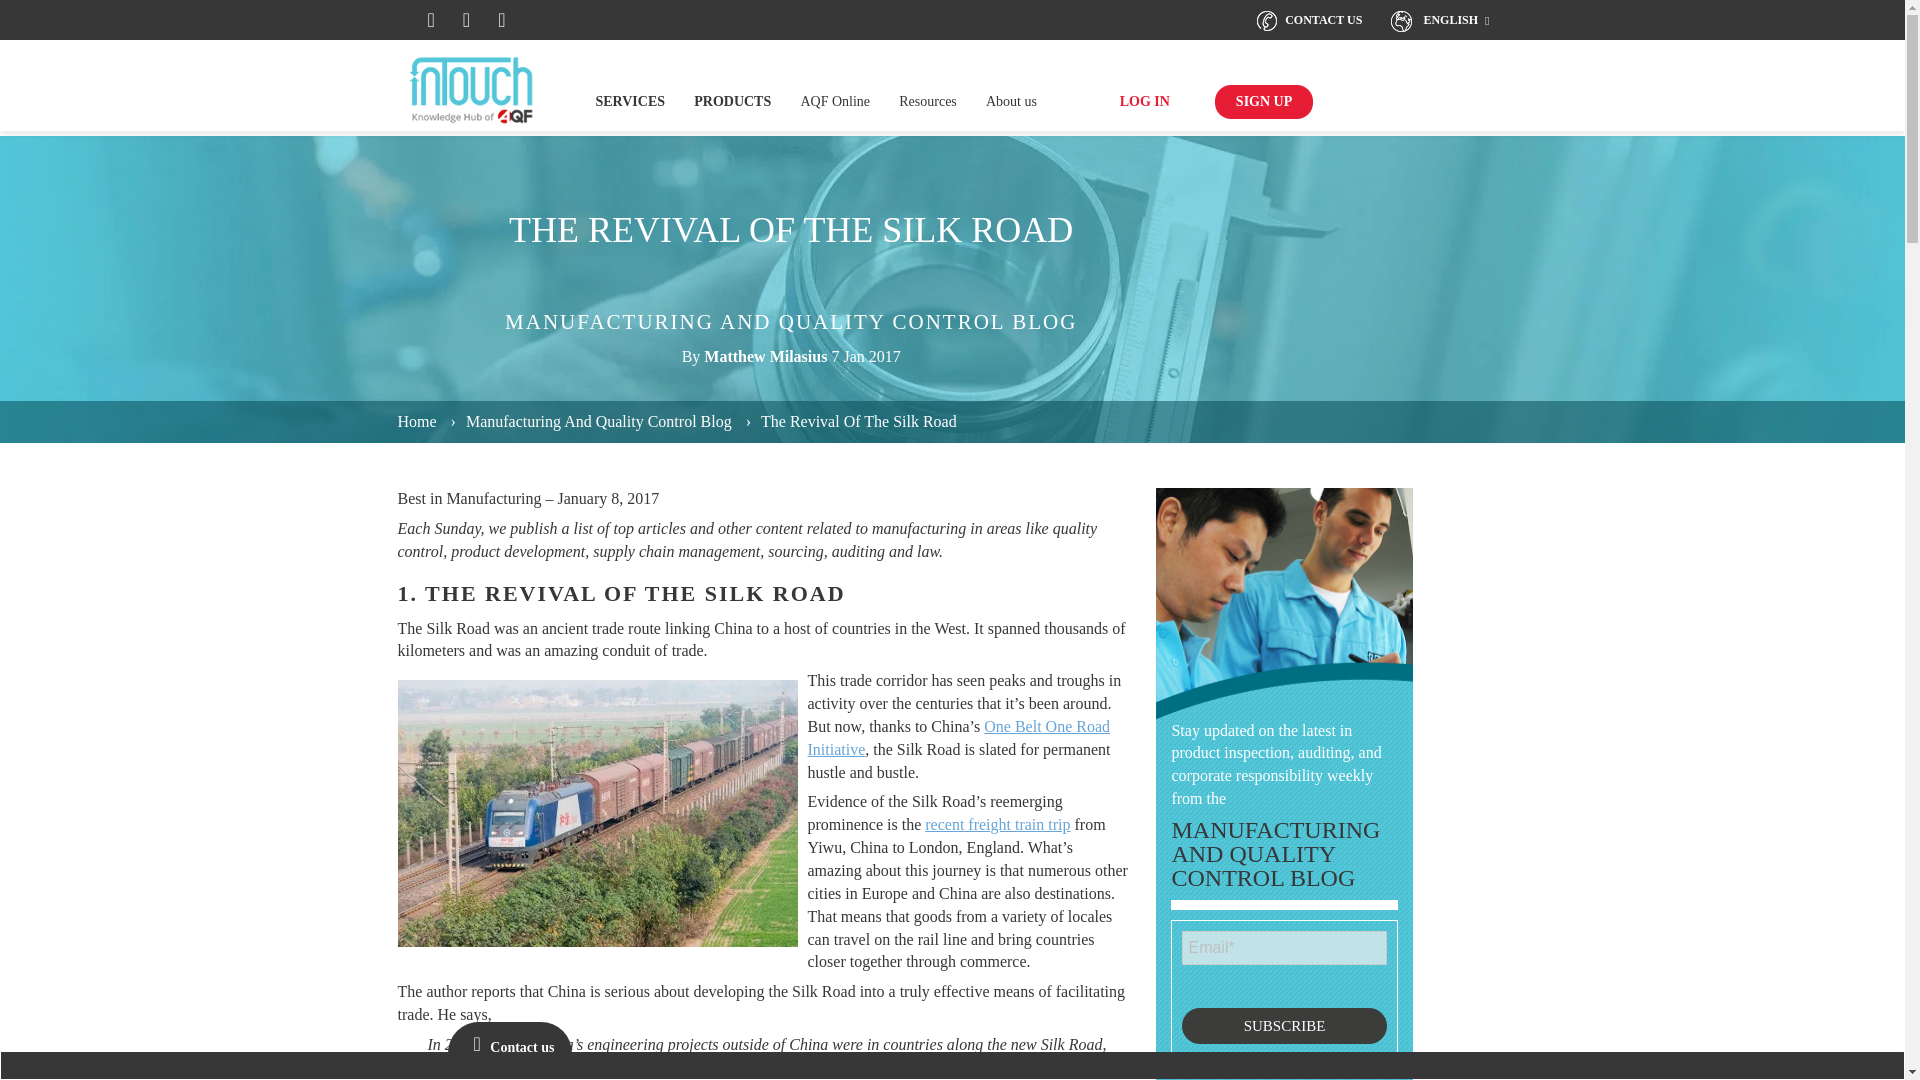 The image size is (1920, 1080). I want to click on SERVICES, so click(630, 102).